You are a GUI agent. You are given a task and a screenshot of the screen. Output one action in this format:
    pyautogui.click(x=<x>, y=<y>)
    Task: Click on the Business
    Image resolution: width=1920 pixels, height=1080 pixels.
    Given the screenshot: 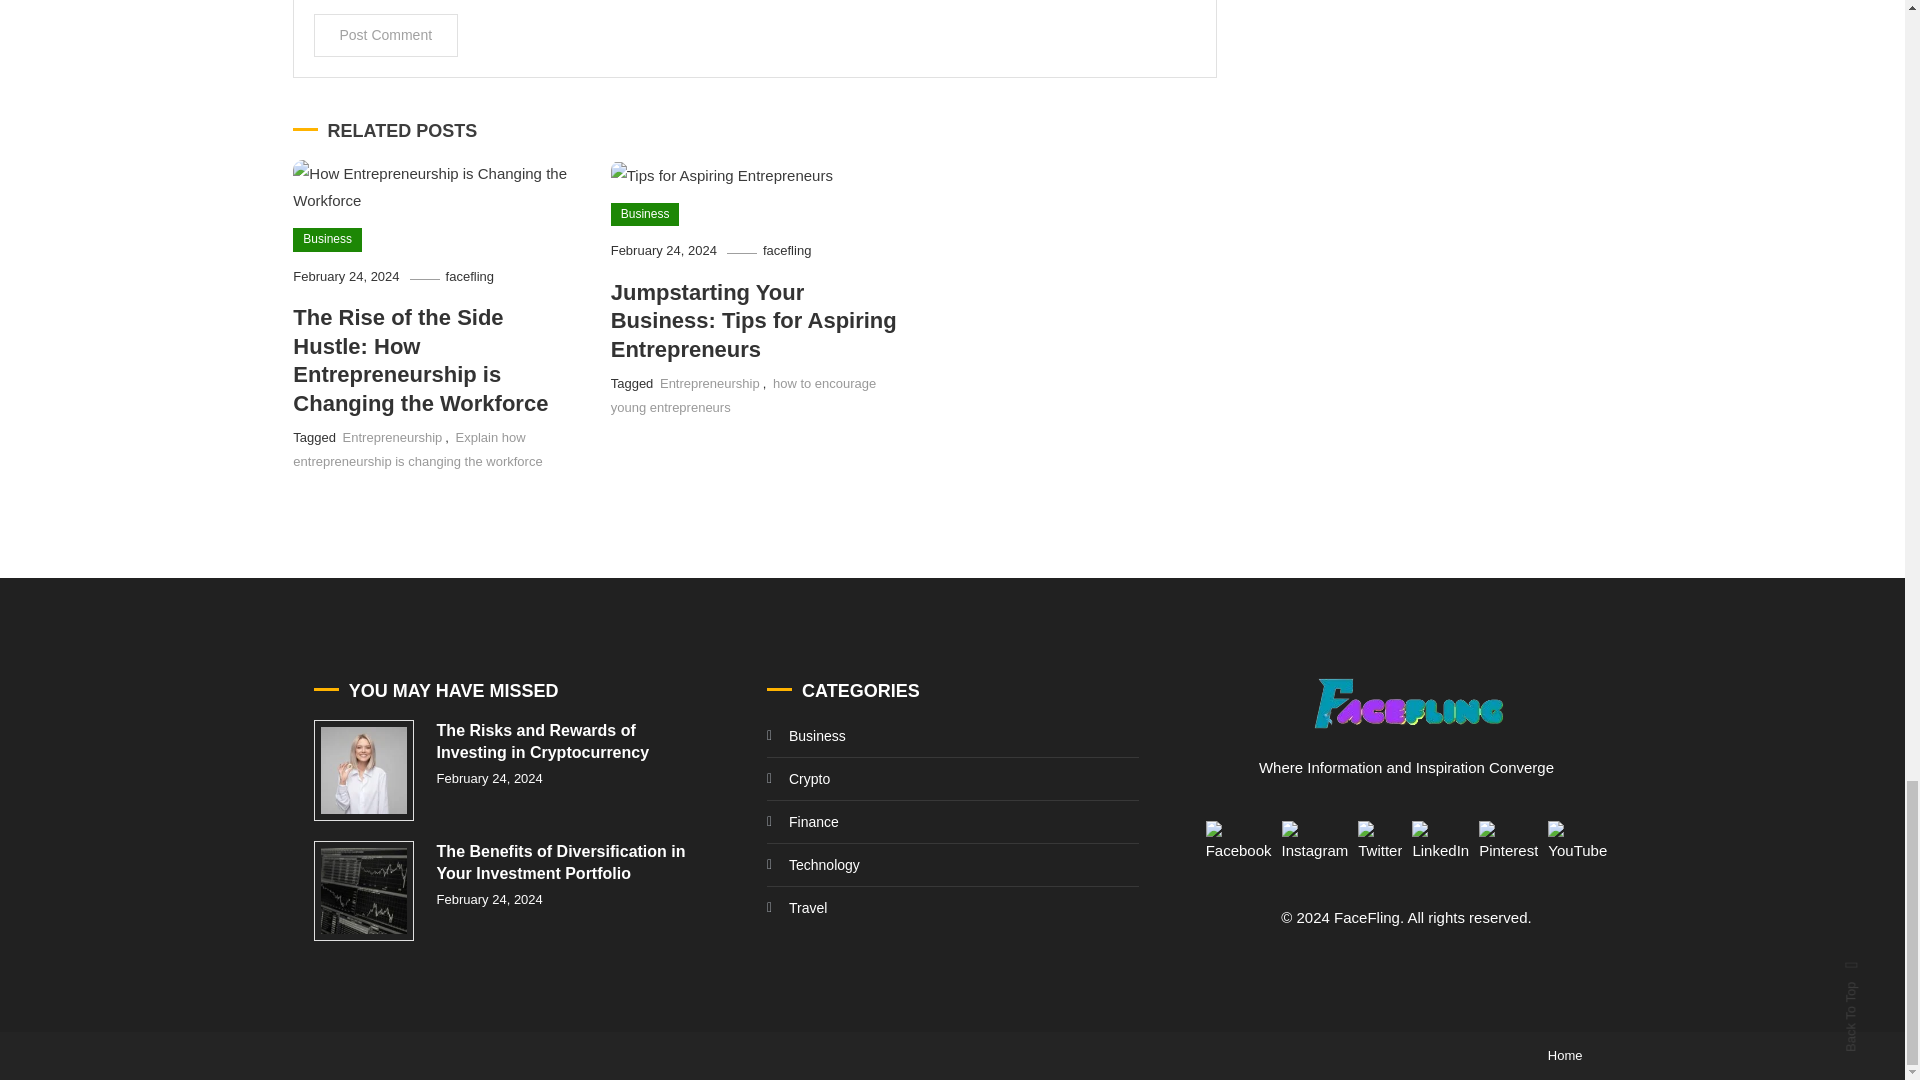 What is the action you would take?
    pyautogui.click(x=644, y=214)
    